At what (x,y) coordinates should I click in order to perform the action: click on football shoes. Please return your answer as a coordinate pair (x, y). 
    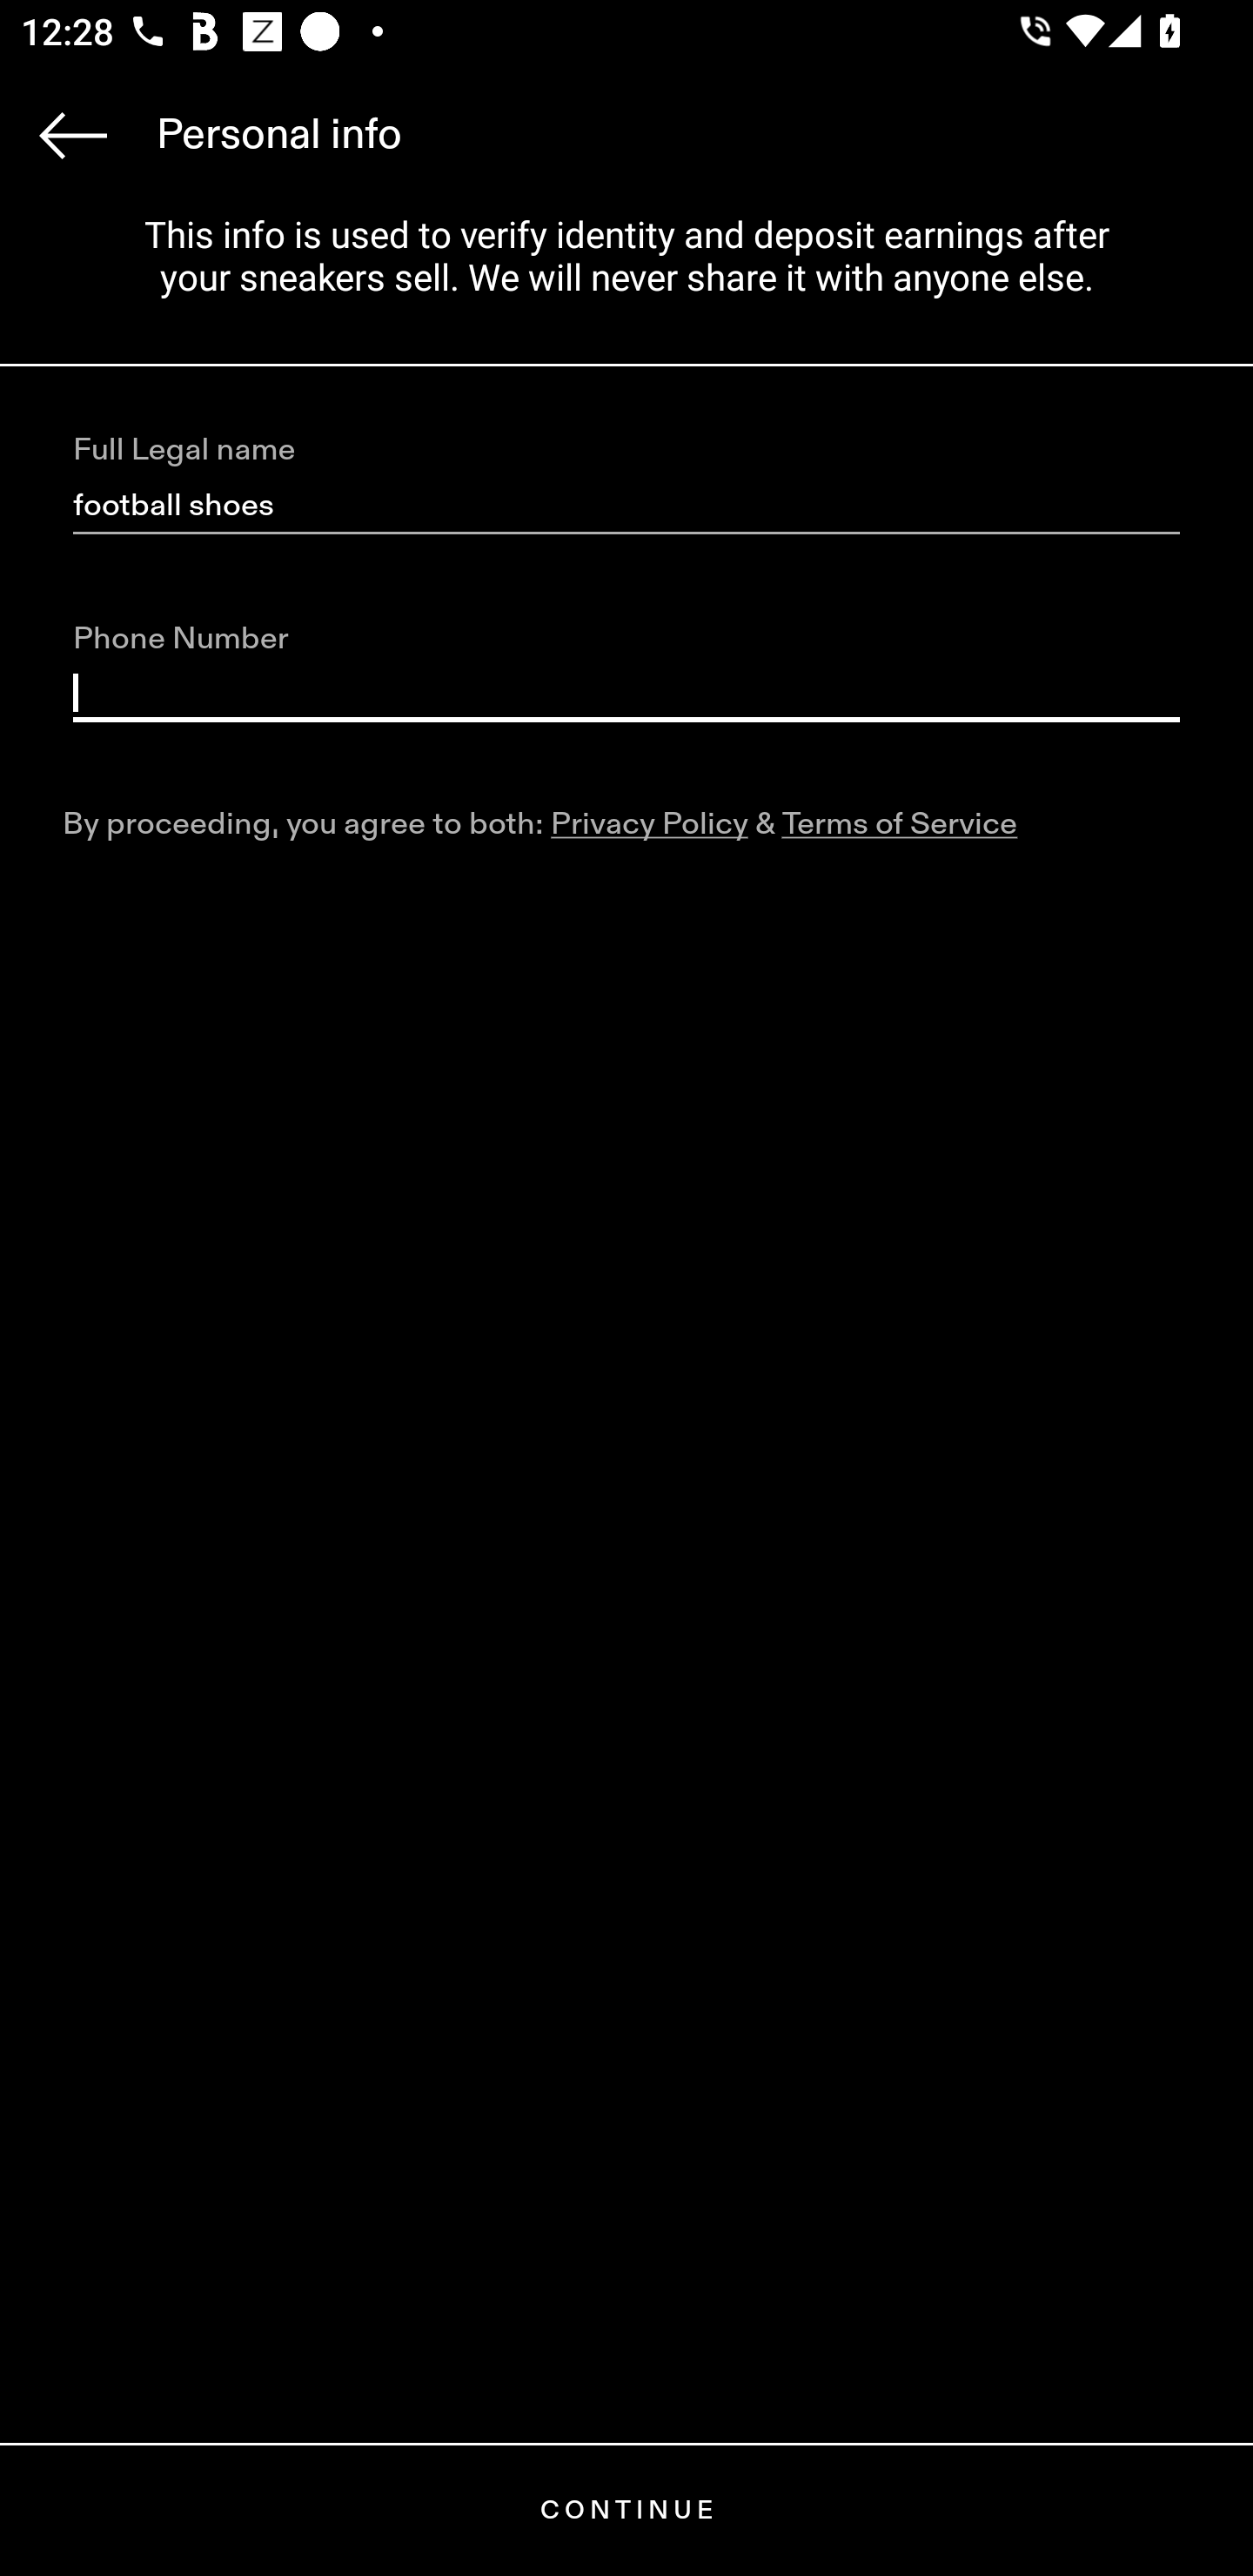
    Looking at the image, I should click on (626, 506).